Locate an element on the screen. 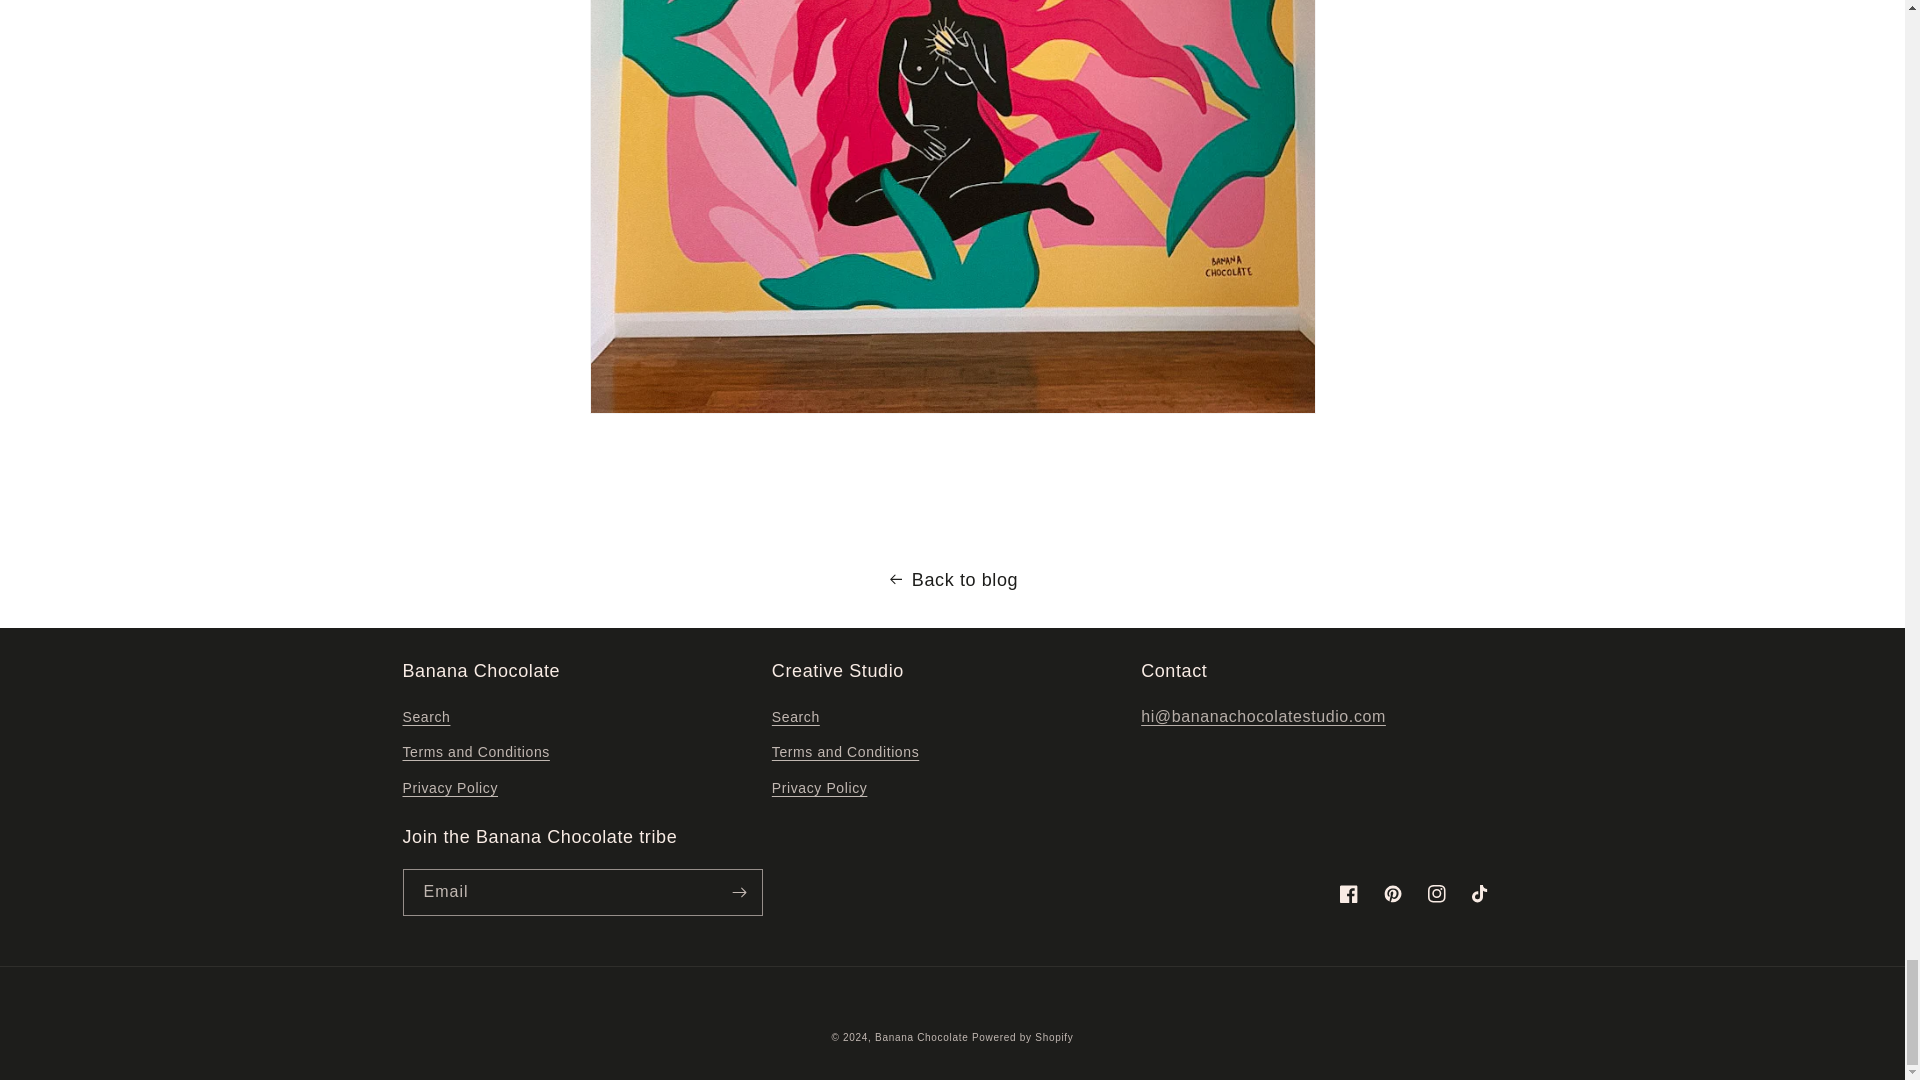 The height and width of the screenshot is (1080, 1920). Search is located at coordinates (795, 720).